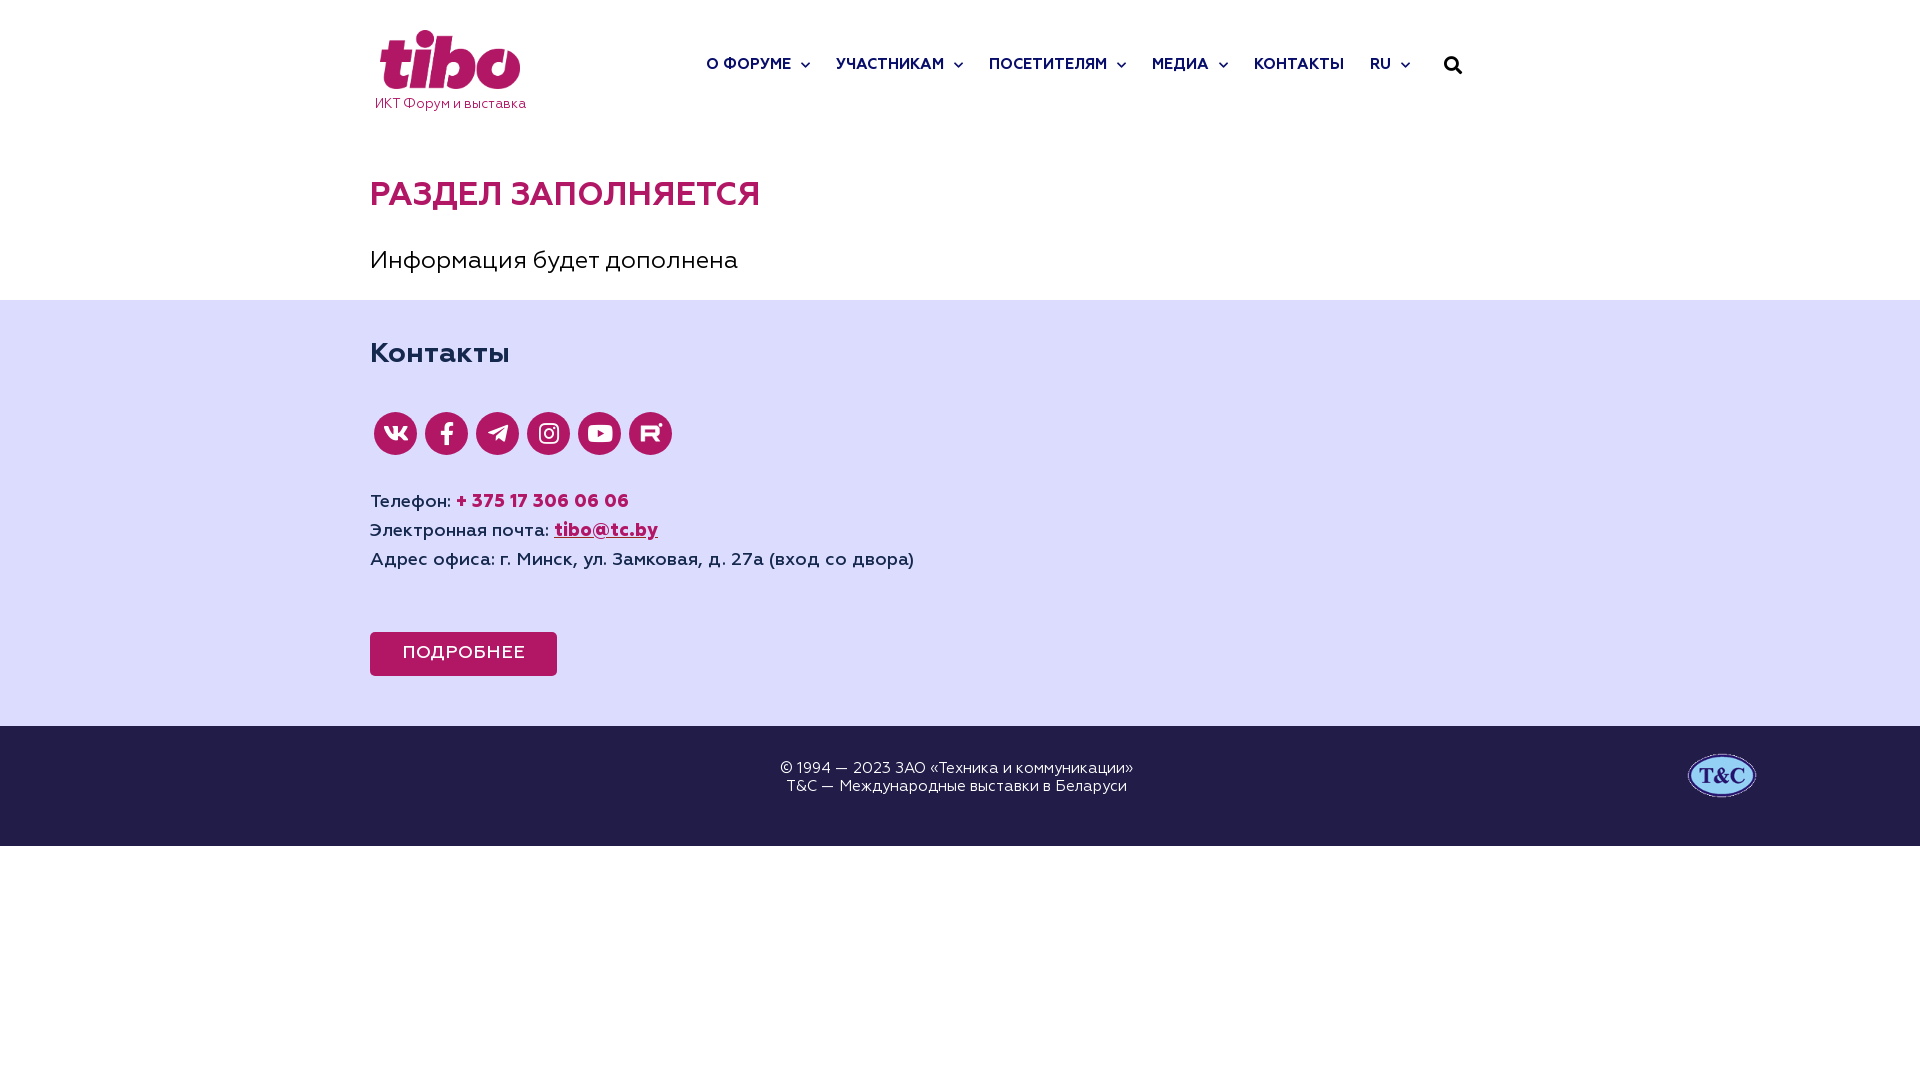 The image size is (1920, 1080). What do you see at coordinates (1390, 65) in the screenshot?
I see `RU` at bounding box center [1390, 65].